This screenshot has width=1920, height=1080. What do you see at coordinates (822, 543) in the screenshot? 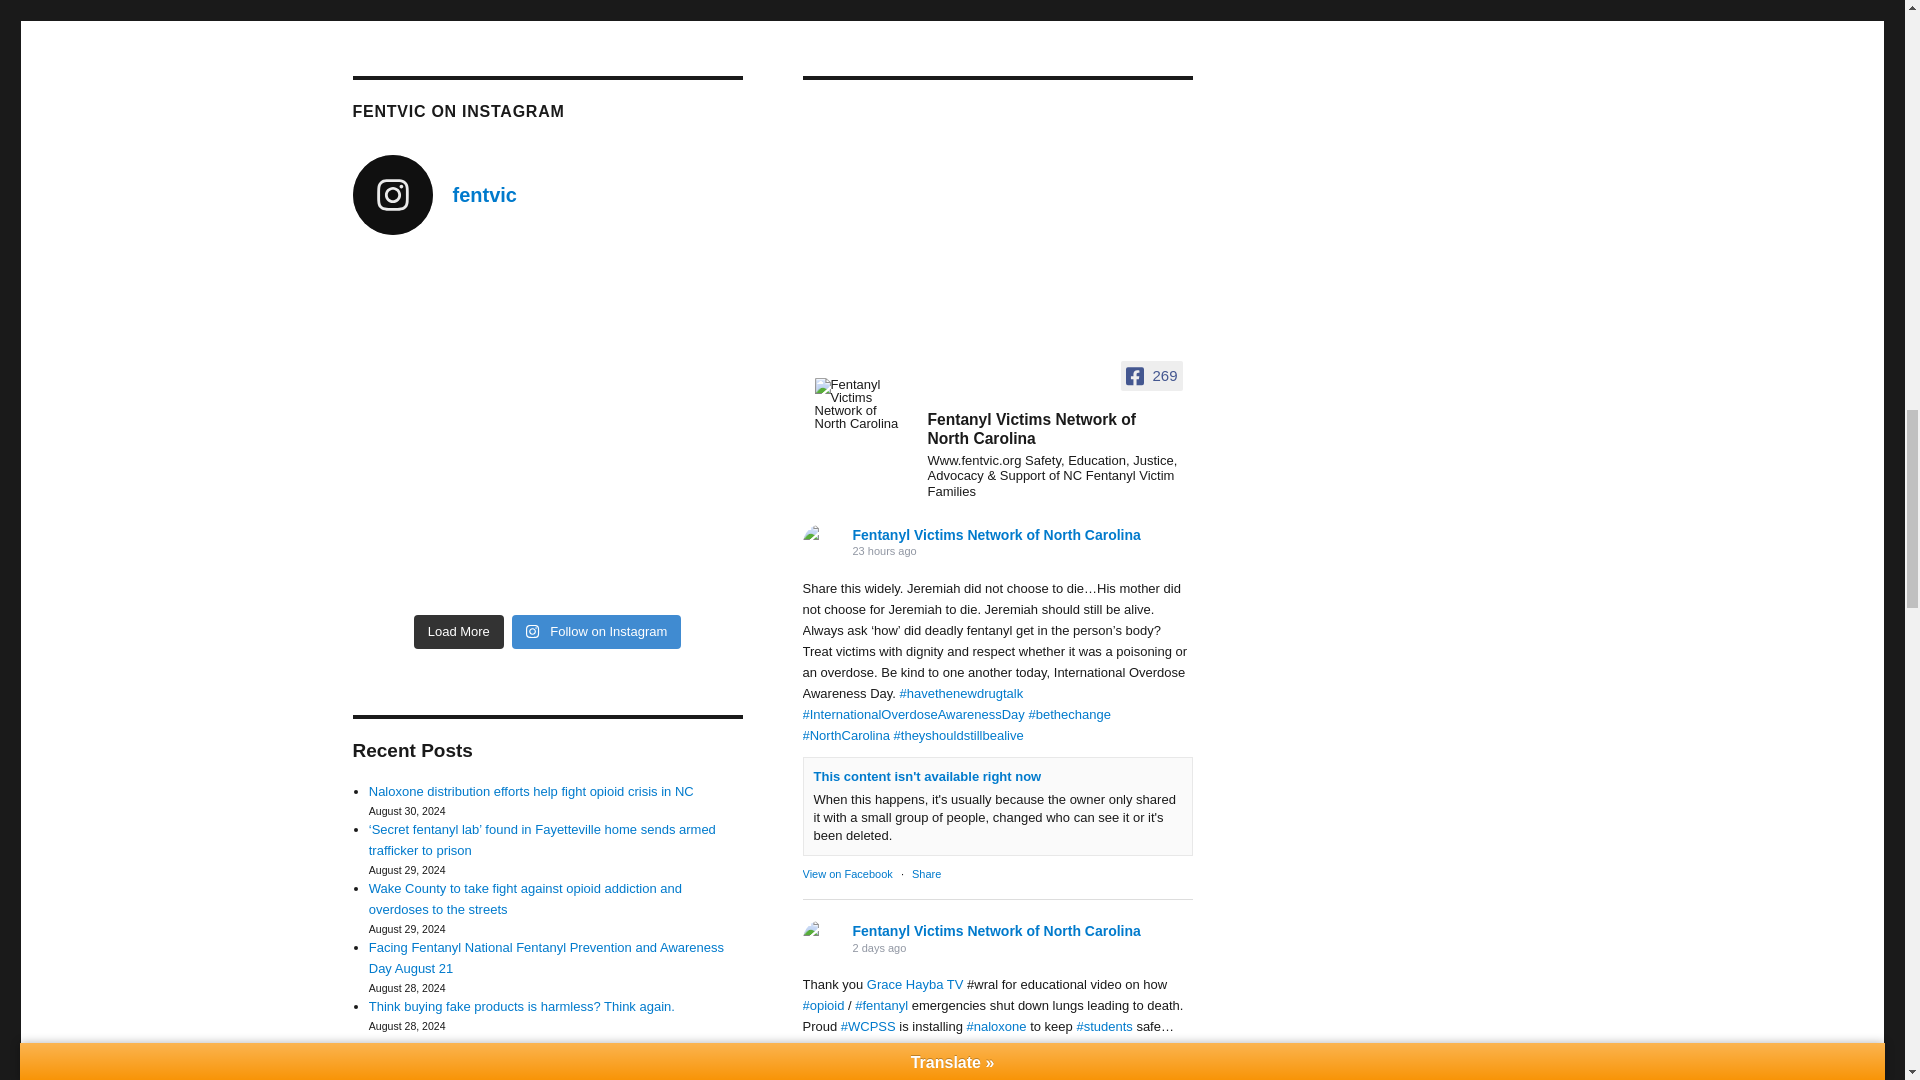
I see `Fentanyl Victims Network of North Carolina` at bounding box center [822, 543].